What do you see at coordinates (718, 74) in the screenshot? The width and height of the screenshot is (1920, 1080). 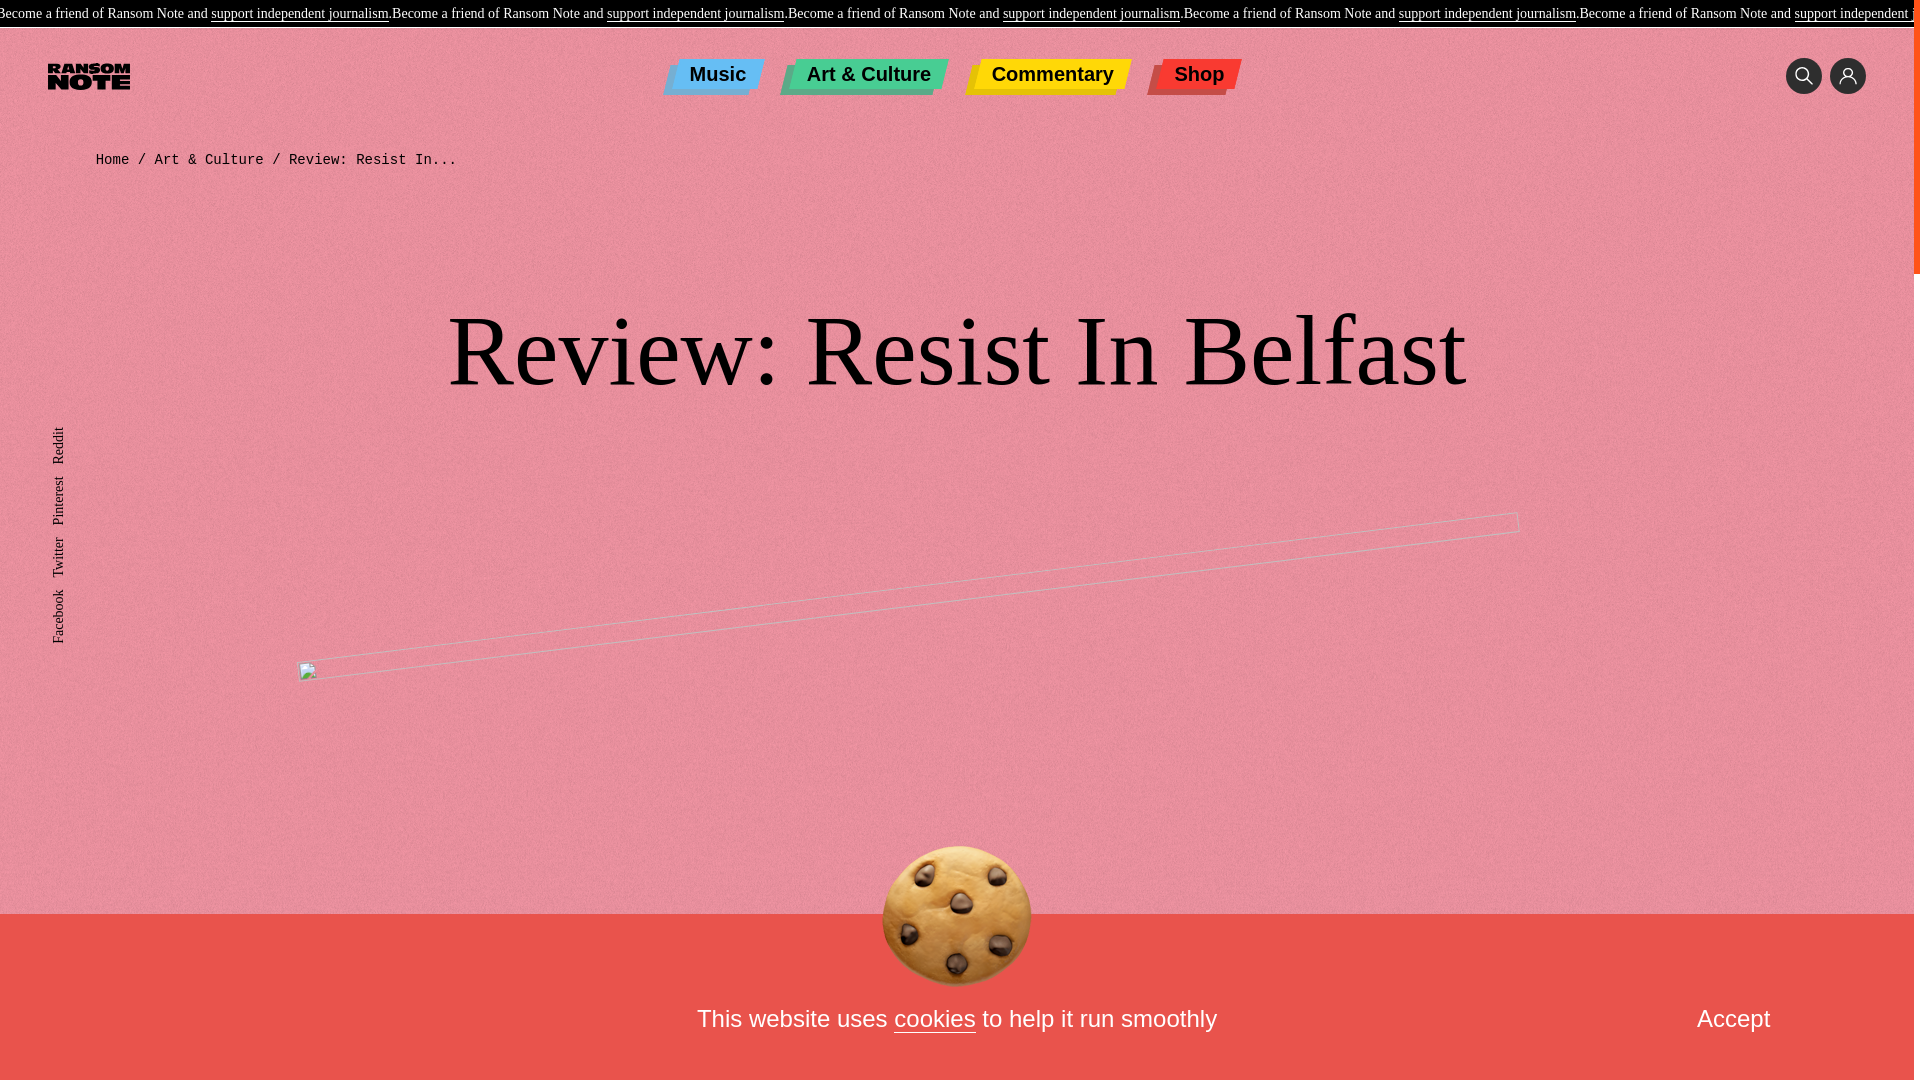 I see `Music` at bounding box center [718, 74].